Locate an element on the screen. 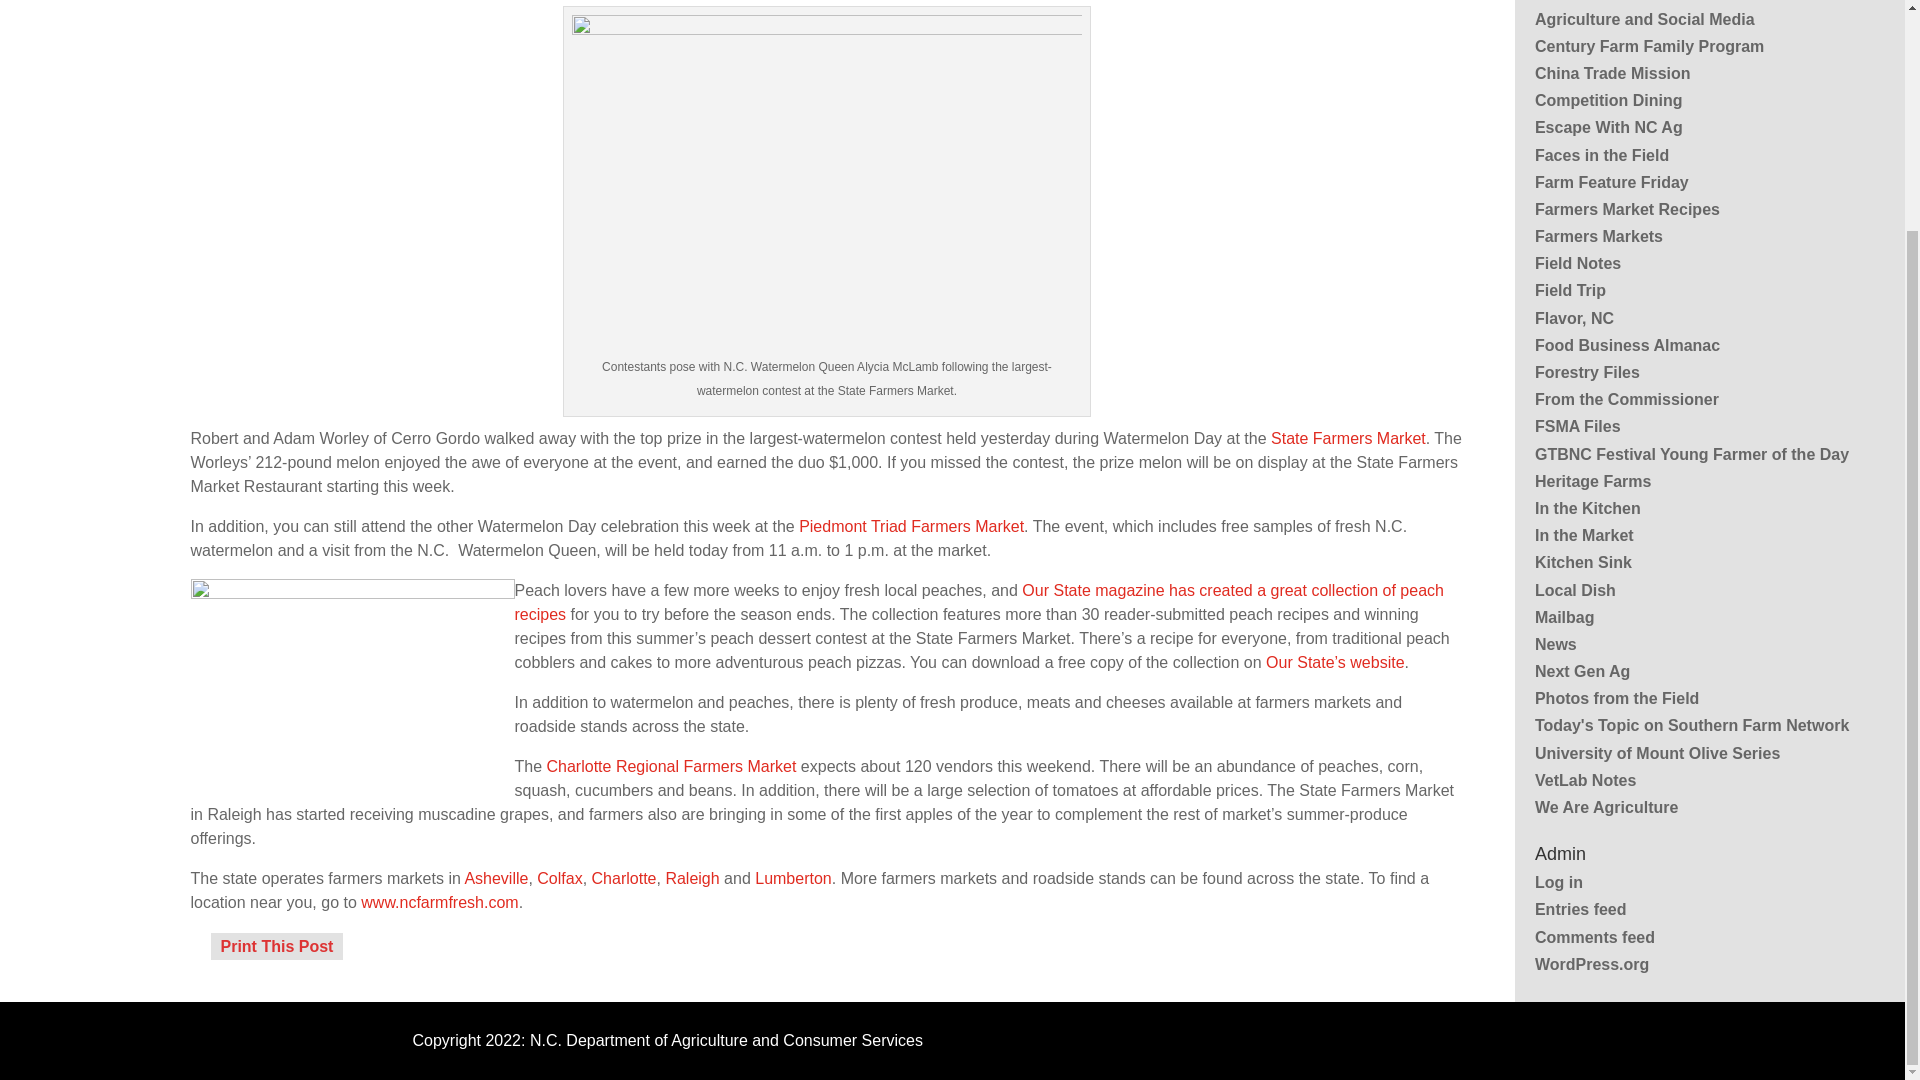 The height and width of the screenshot is (1080, 1920). State Farmers Market is located at coordinates (1348, 438).